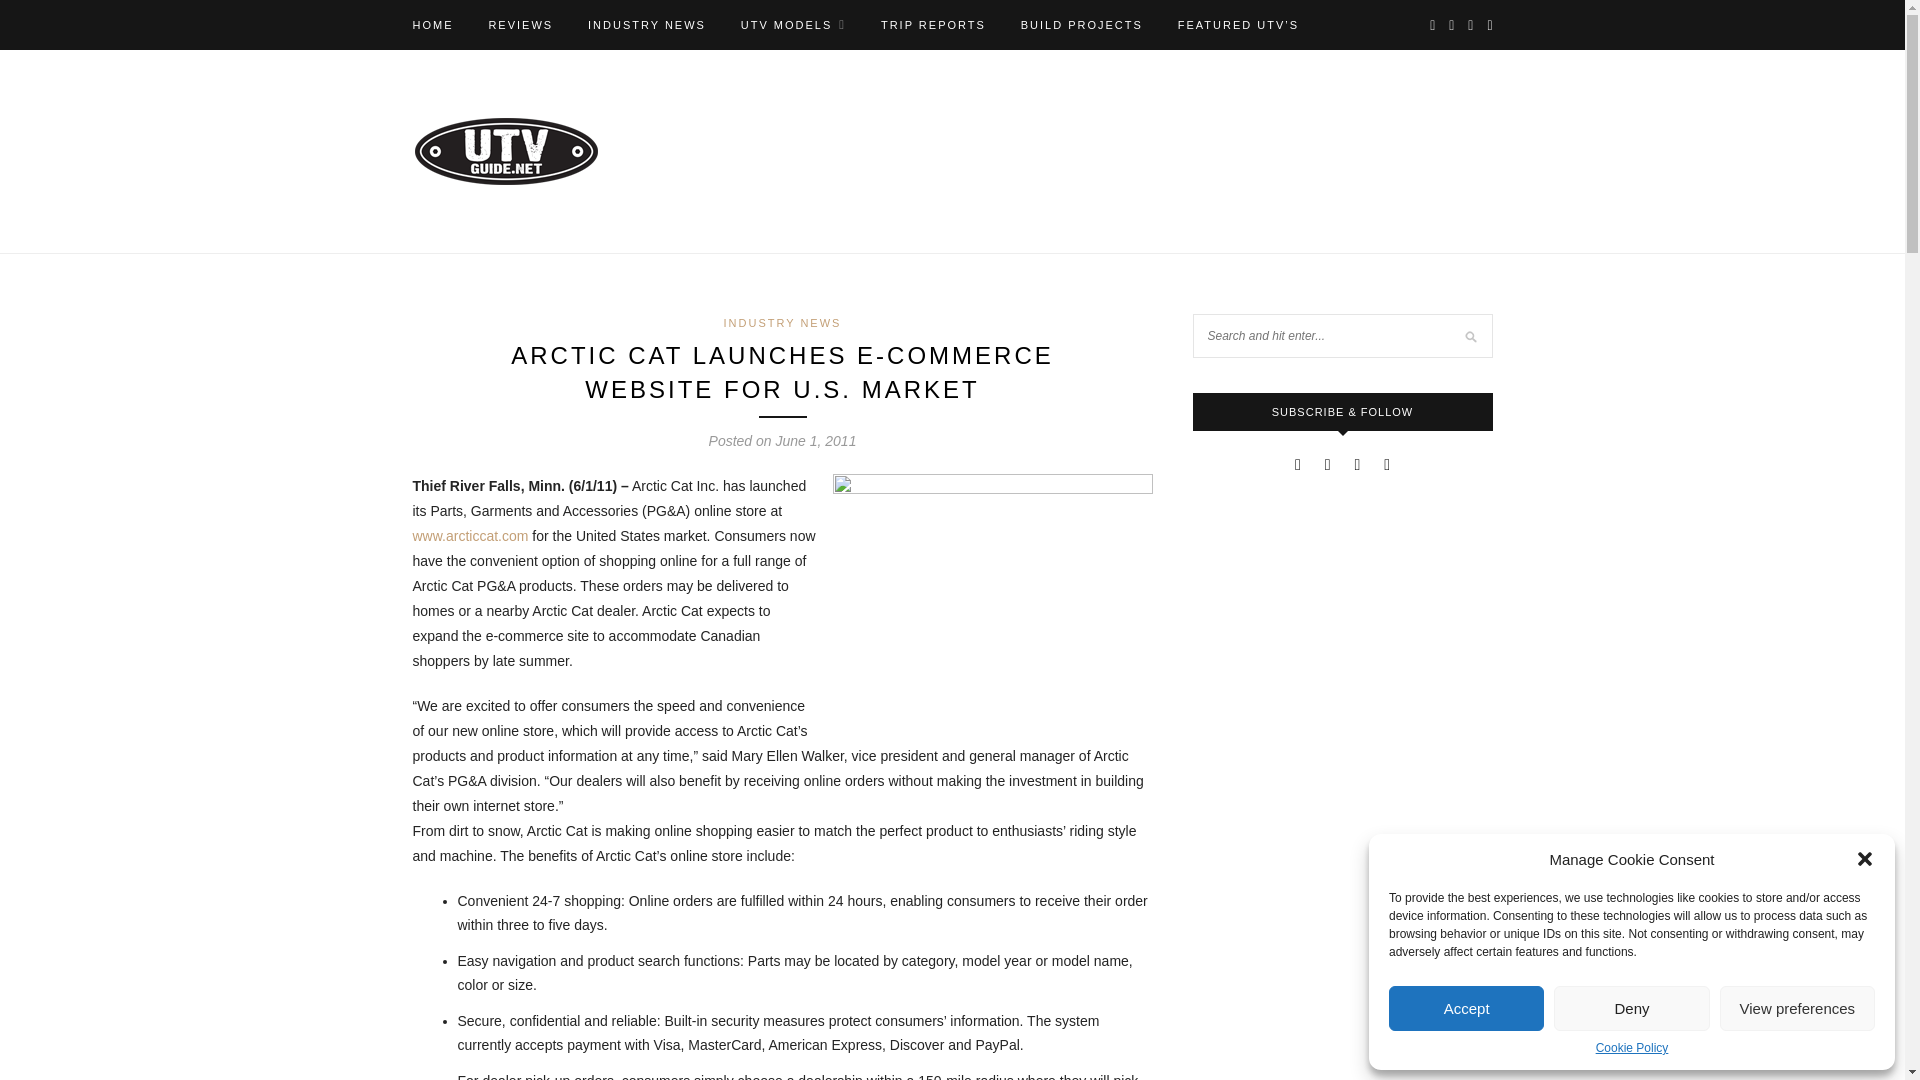 The image size is (1920, 1080). I want to click on Deny, so click(1630, 1008).